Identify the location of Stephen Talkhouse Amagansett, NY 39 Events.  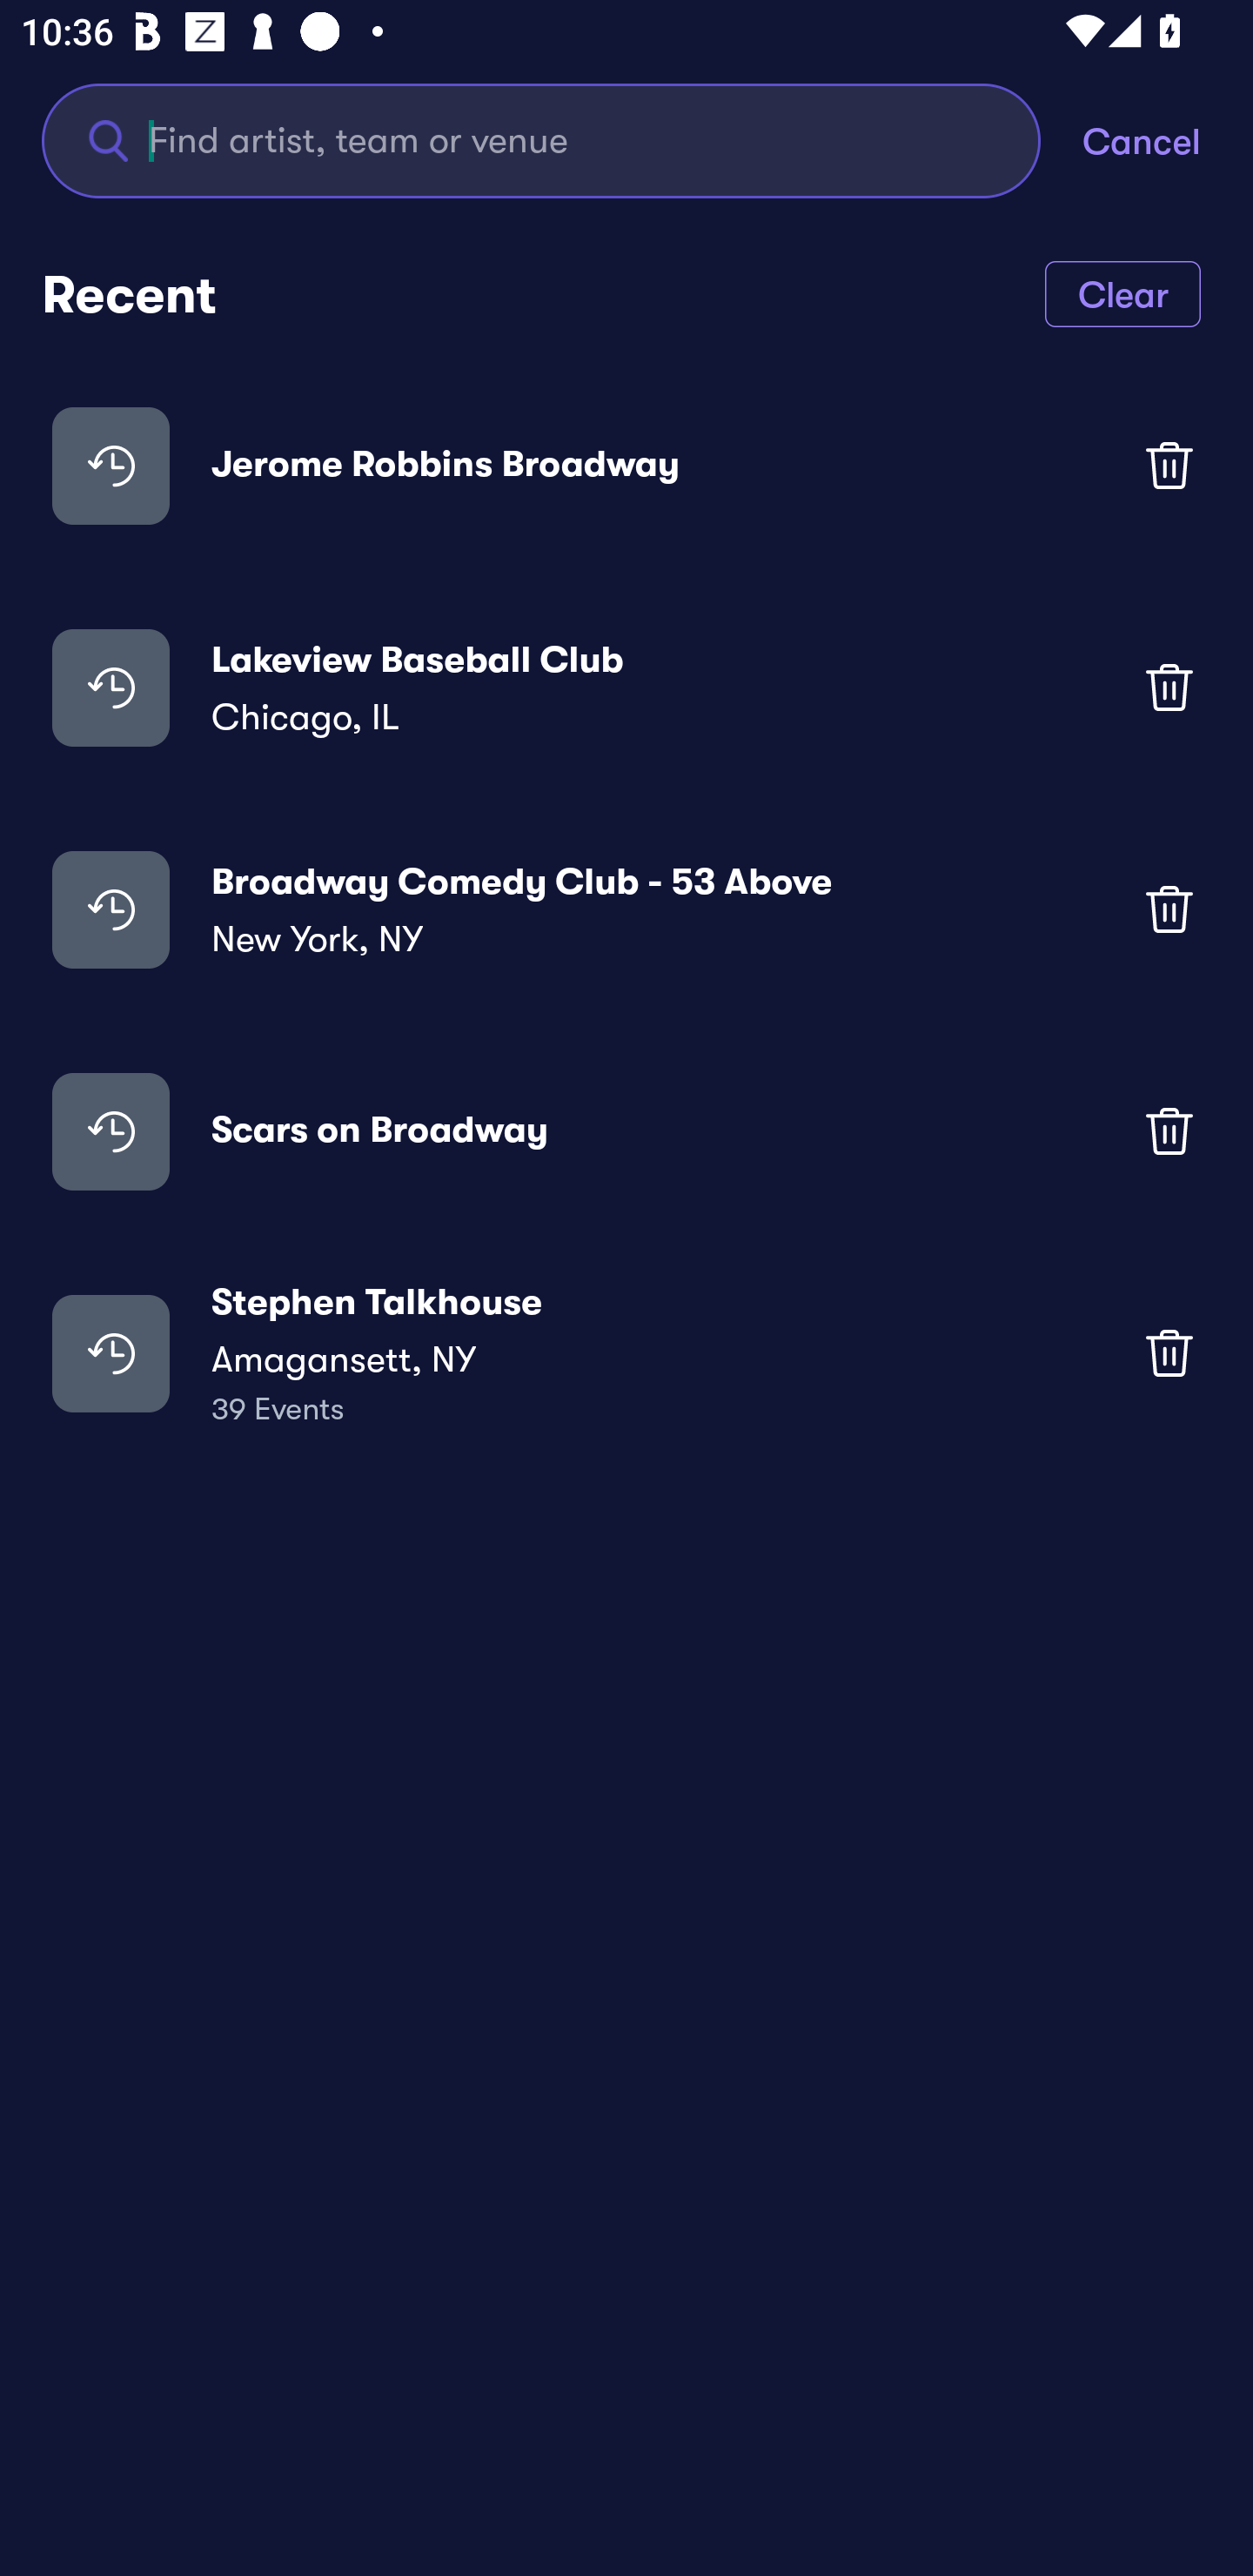
(626, 1353).